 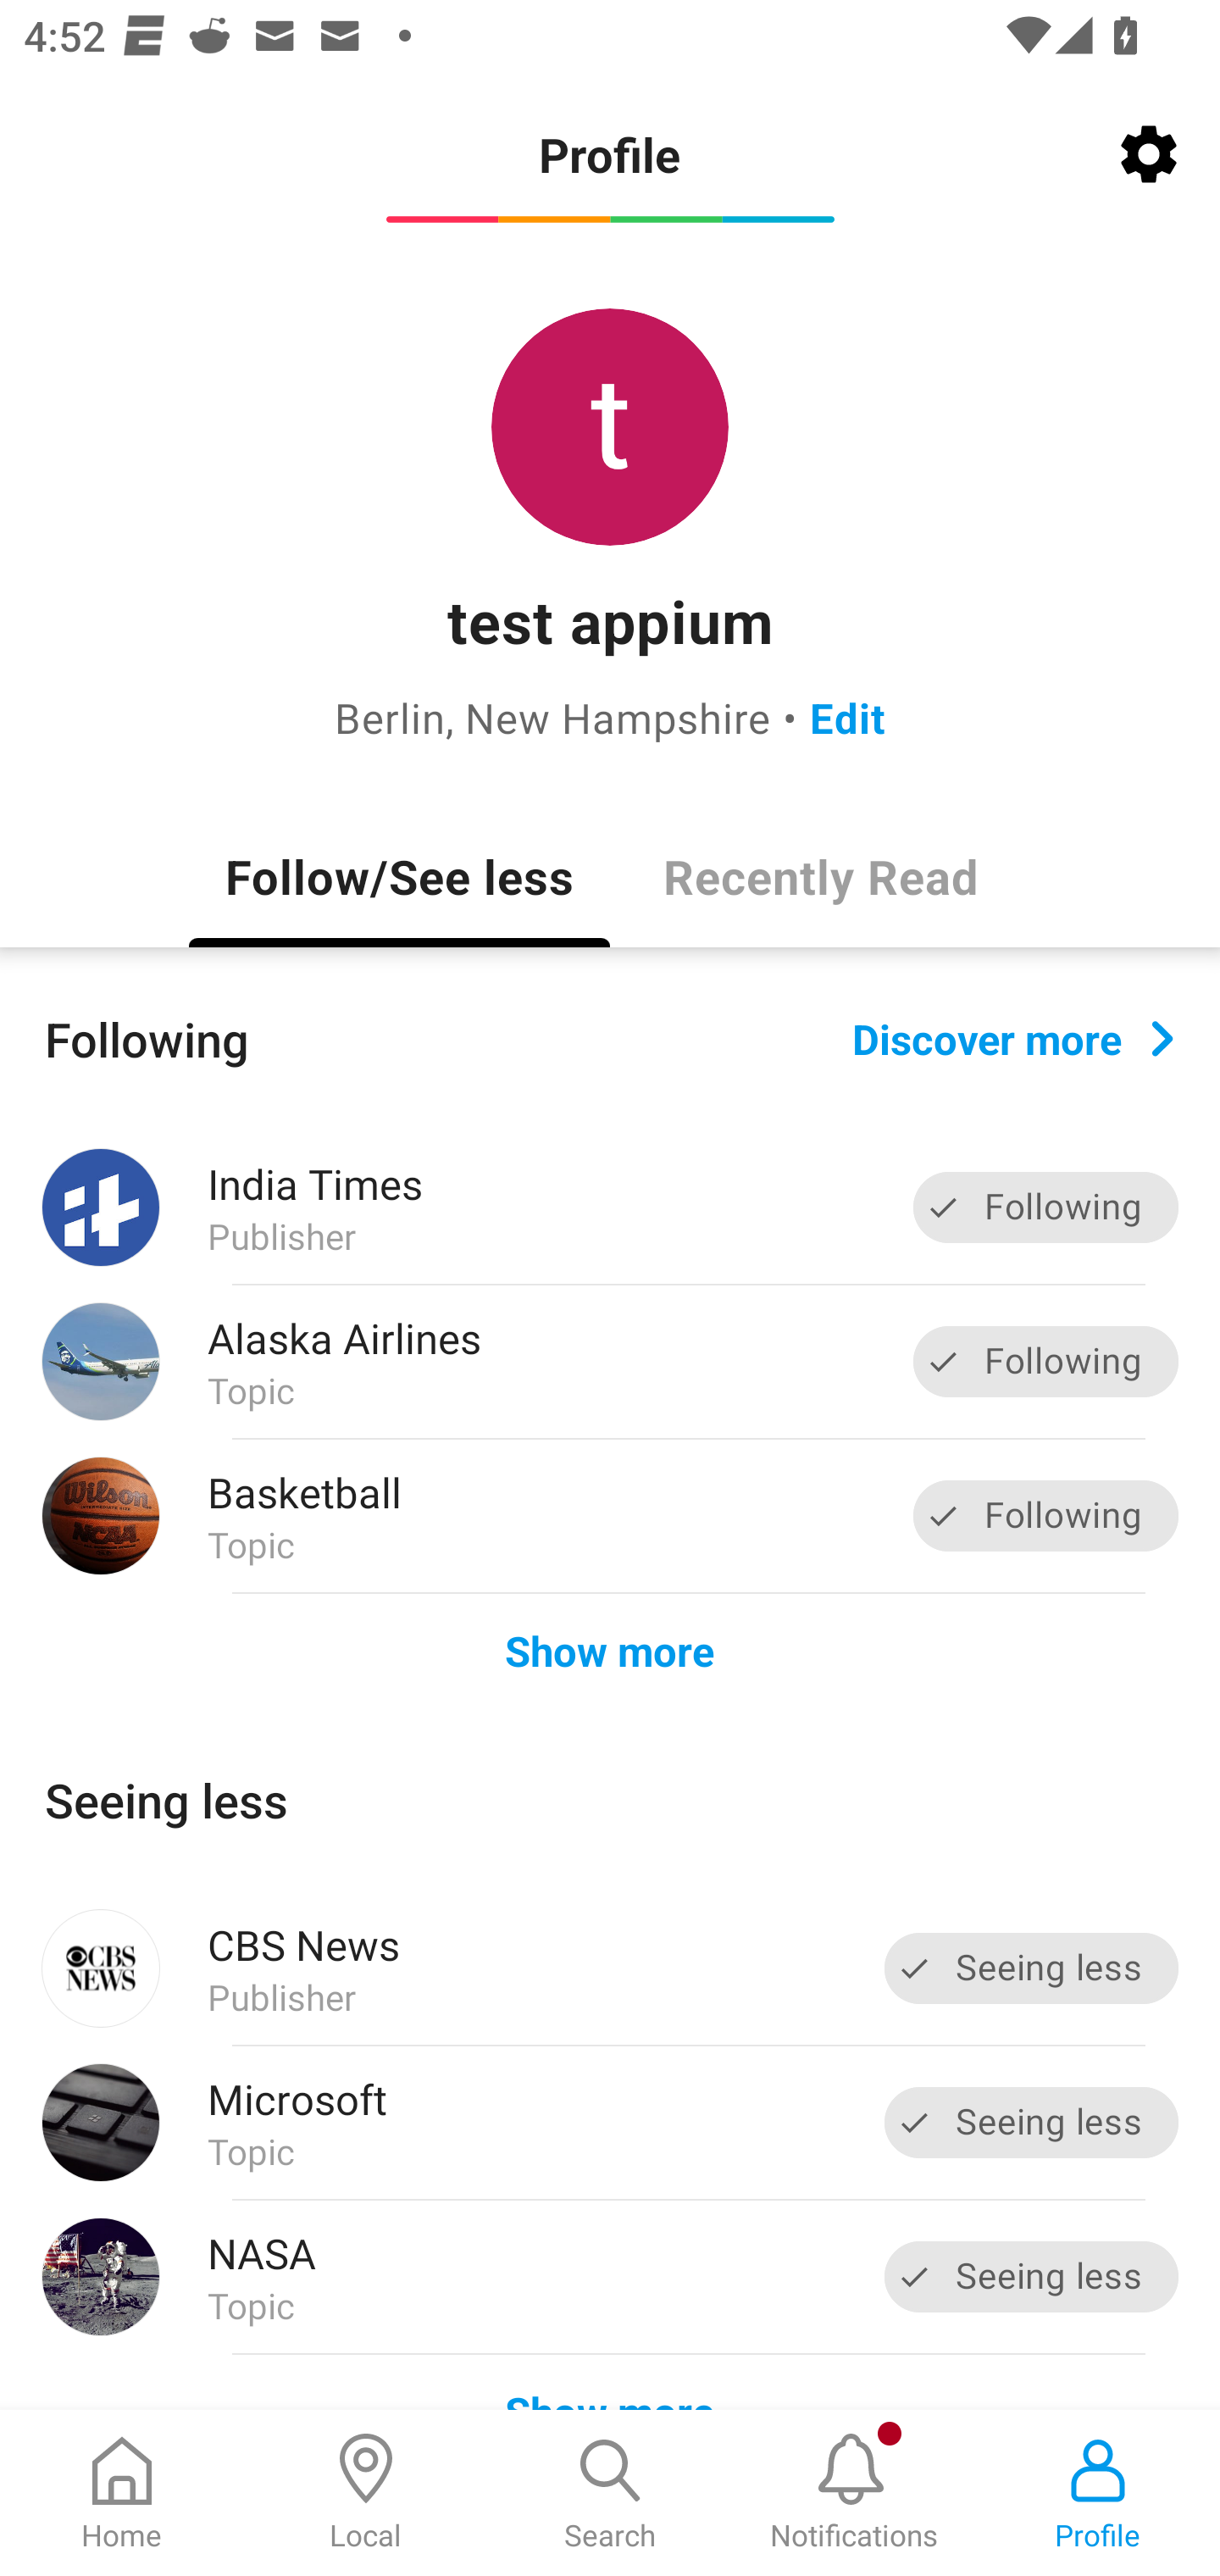 What do you see at coordinates (820, 875) in the screenshot?
I see `Recently Read` at bounding box center [820, 875].